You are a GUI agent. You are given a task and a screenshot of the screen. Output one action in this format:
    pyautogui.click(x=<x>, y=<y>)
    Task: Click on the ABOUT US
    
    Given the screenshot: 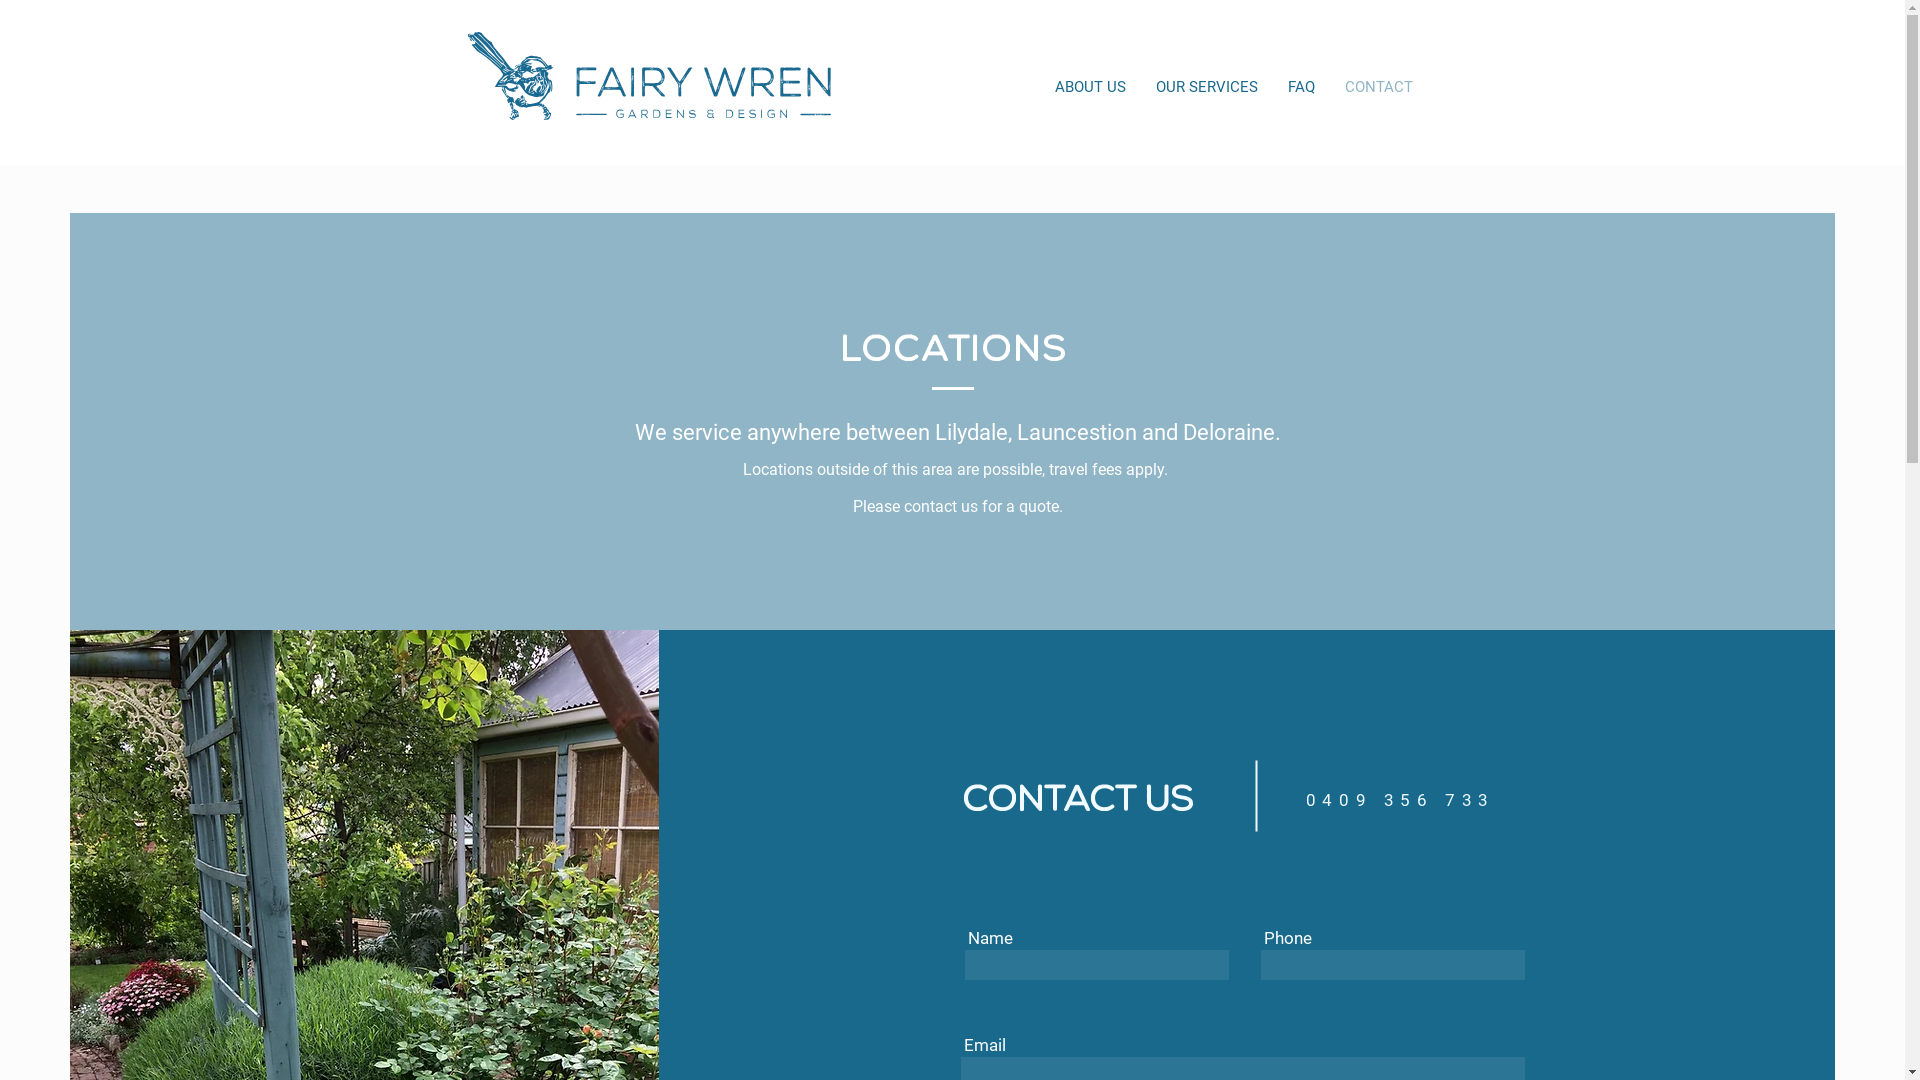 What is the action you would take?
    pyautogui.click(x=1090, y=88)
    